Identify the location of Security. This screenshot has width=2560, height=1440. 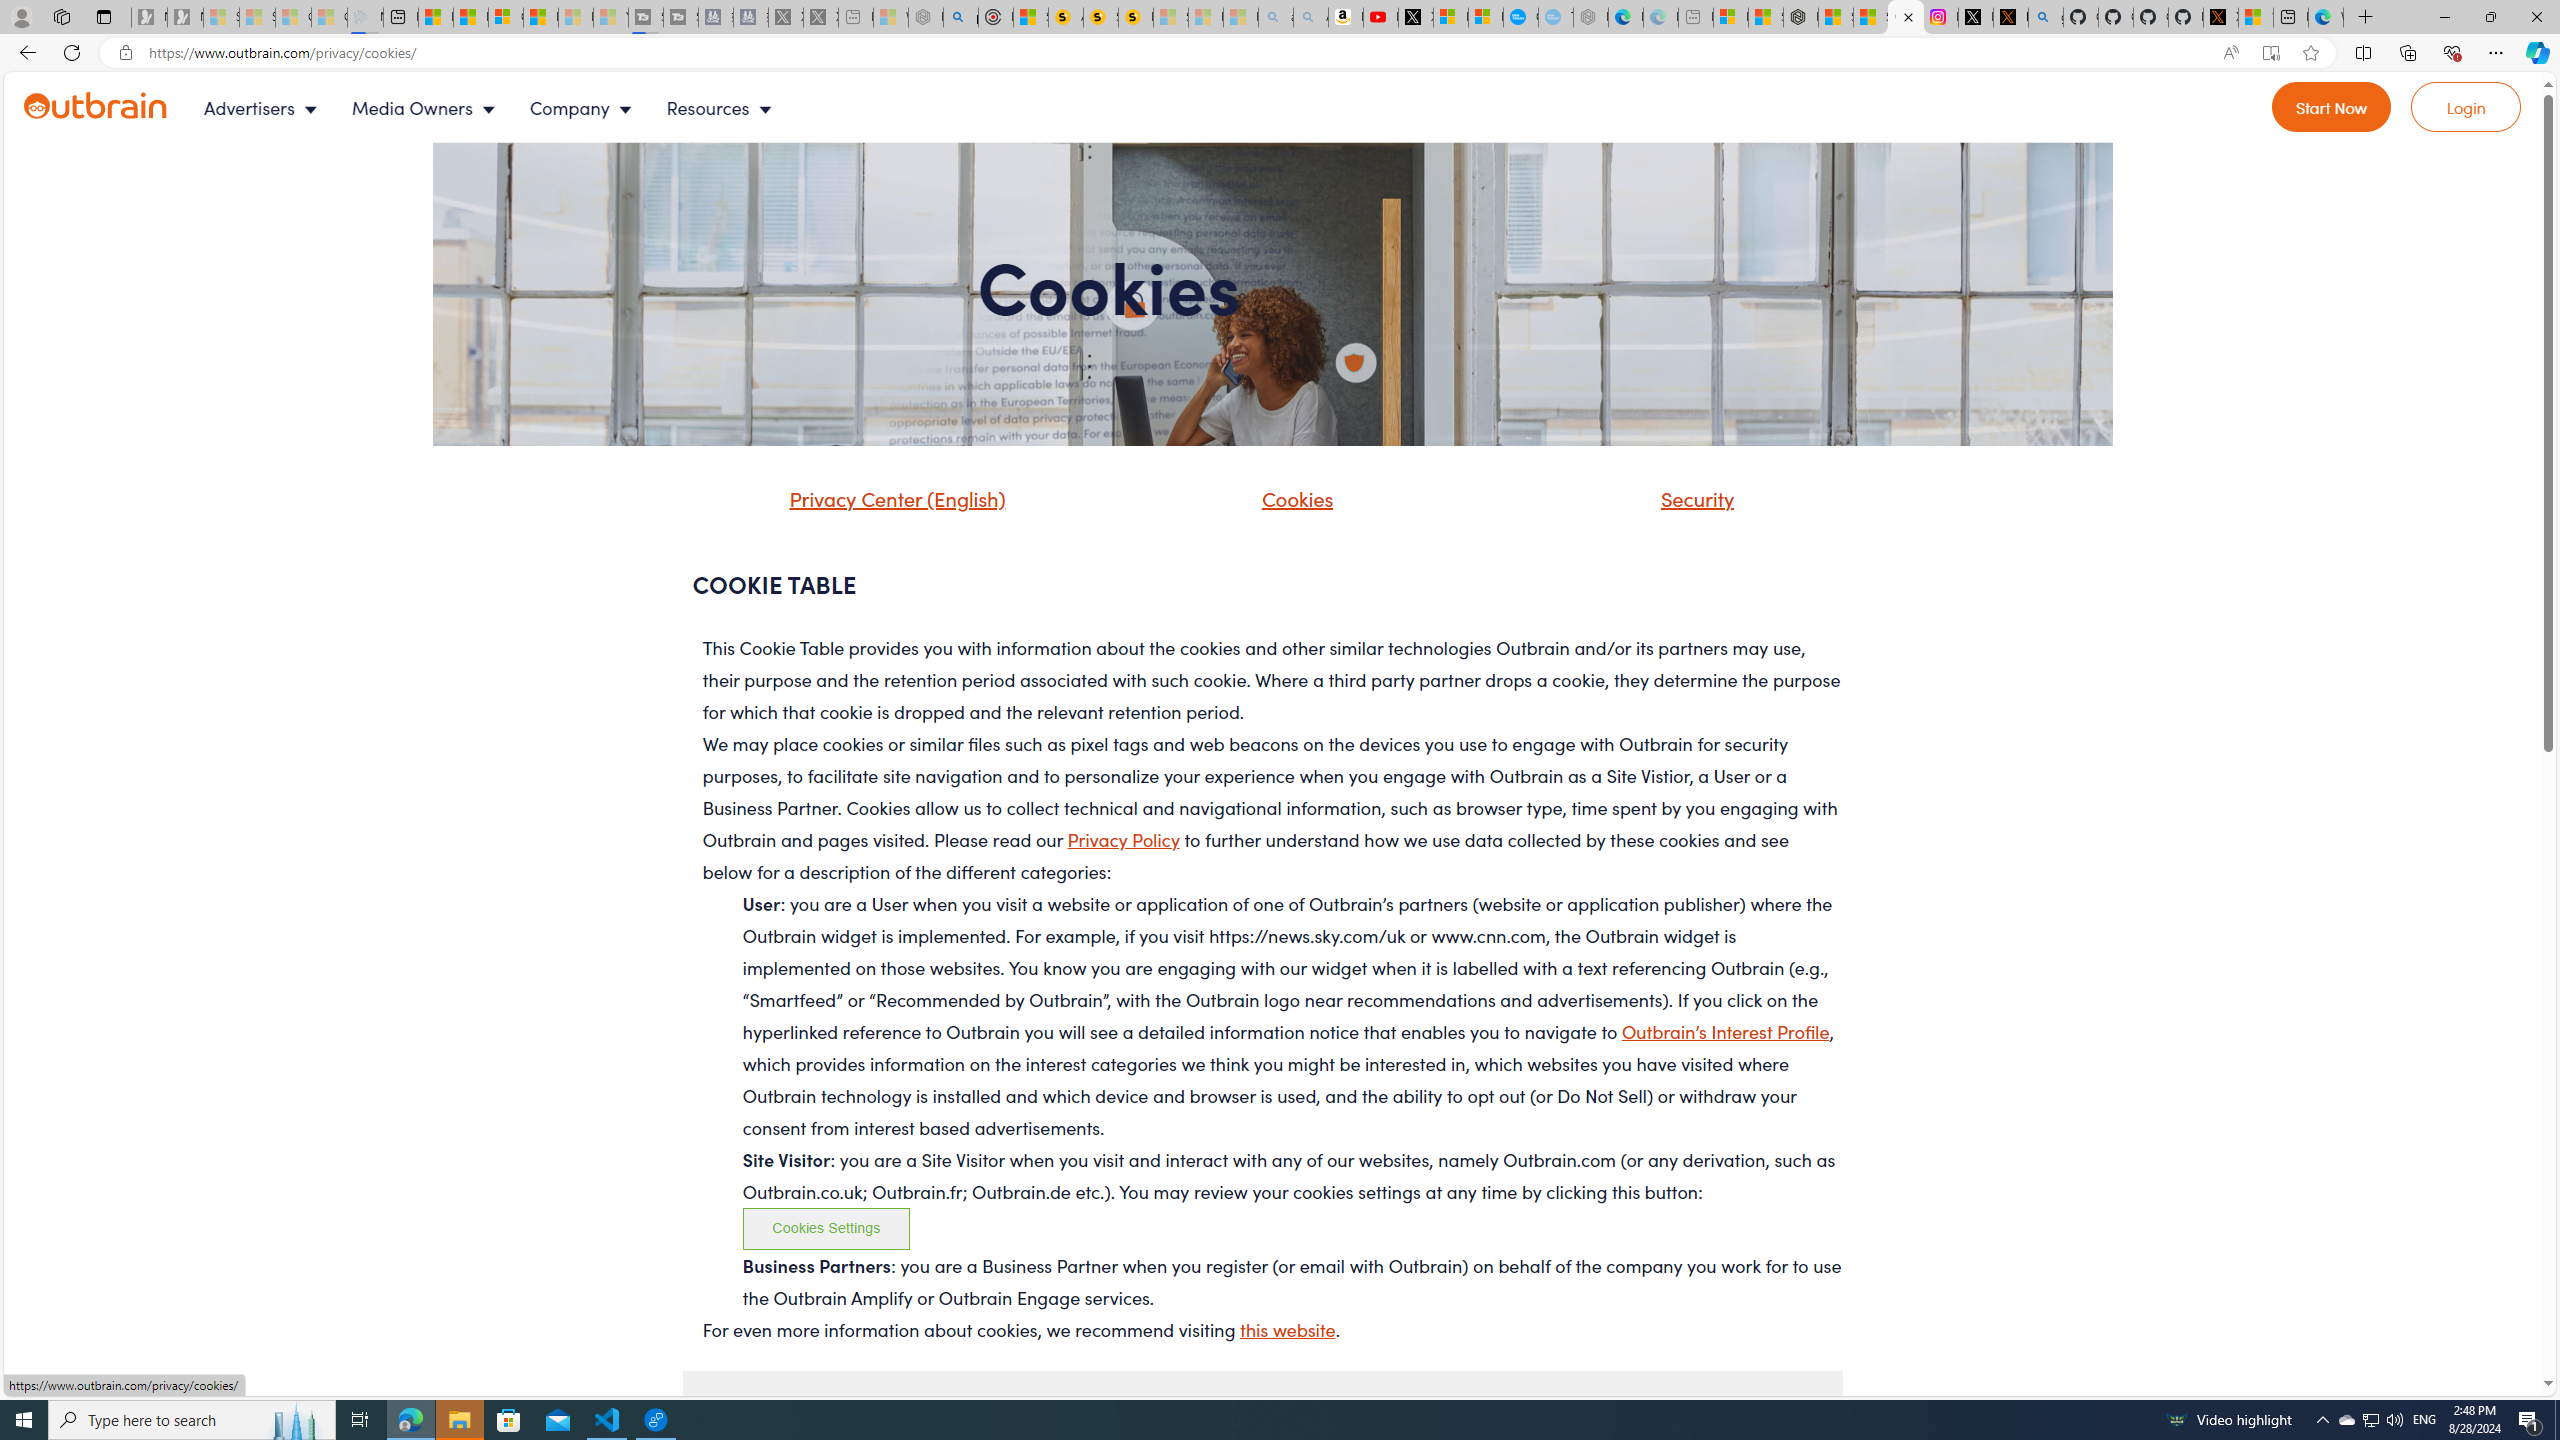
(1693, 498).